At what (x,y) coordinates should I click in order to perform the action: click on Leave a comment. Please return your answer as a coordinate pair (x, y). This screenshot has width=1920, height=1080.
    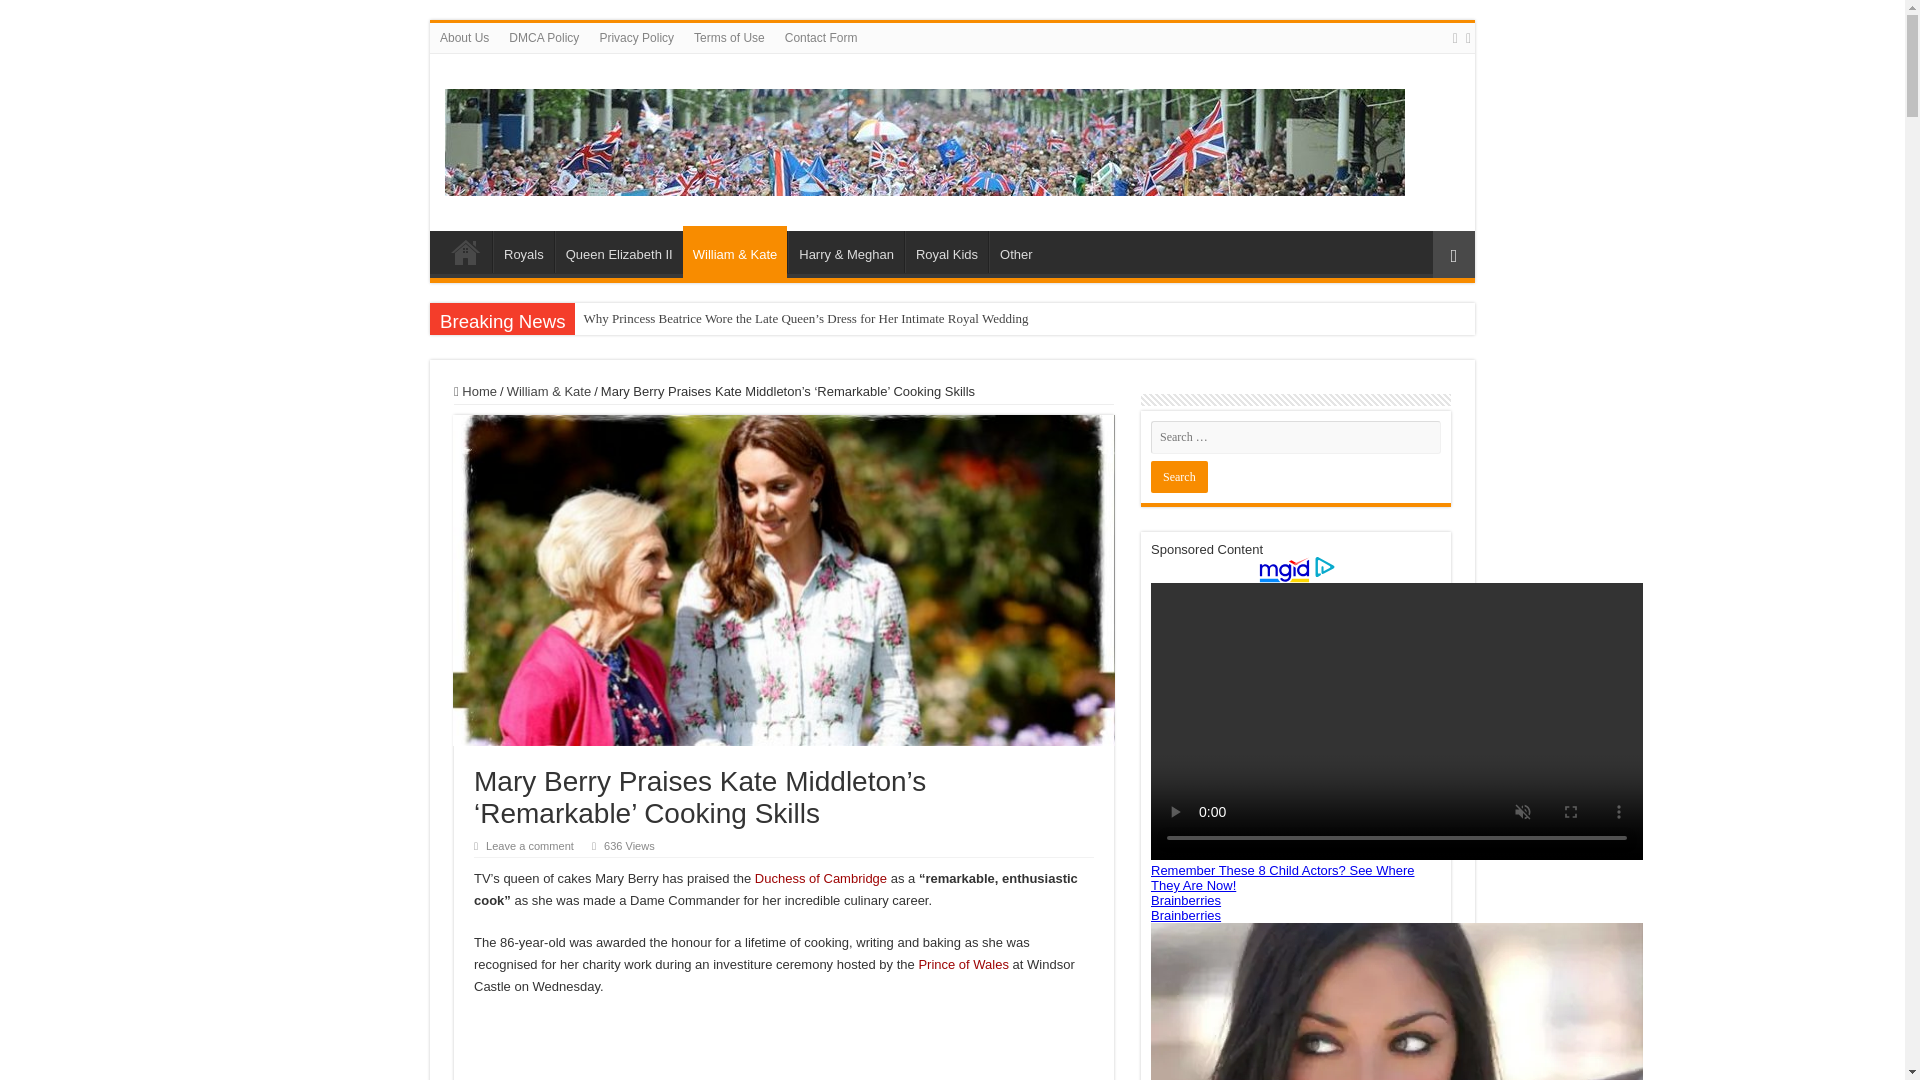
    Looking at the image, I should click on (530, 846).